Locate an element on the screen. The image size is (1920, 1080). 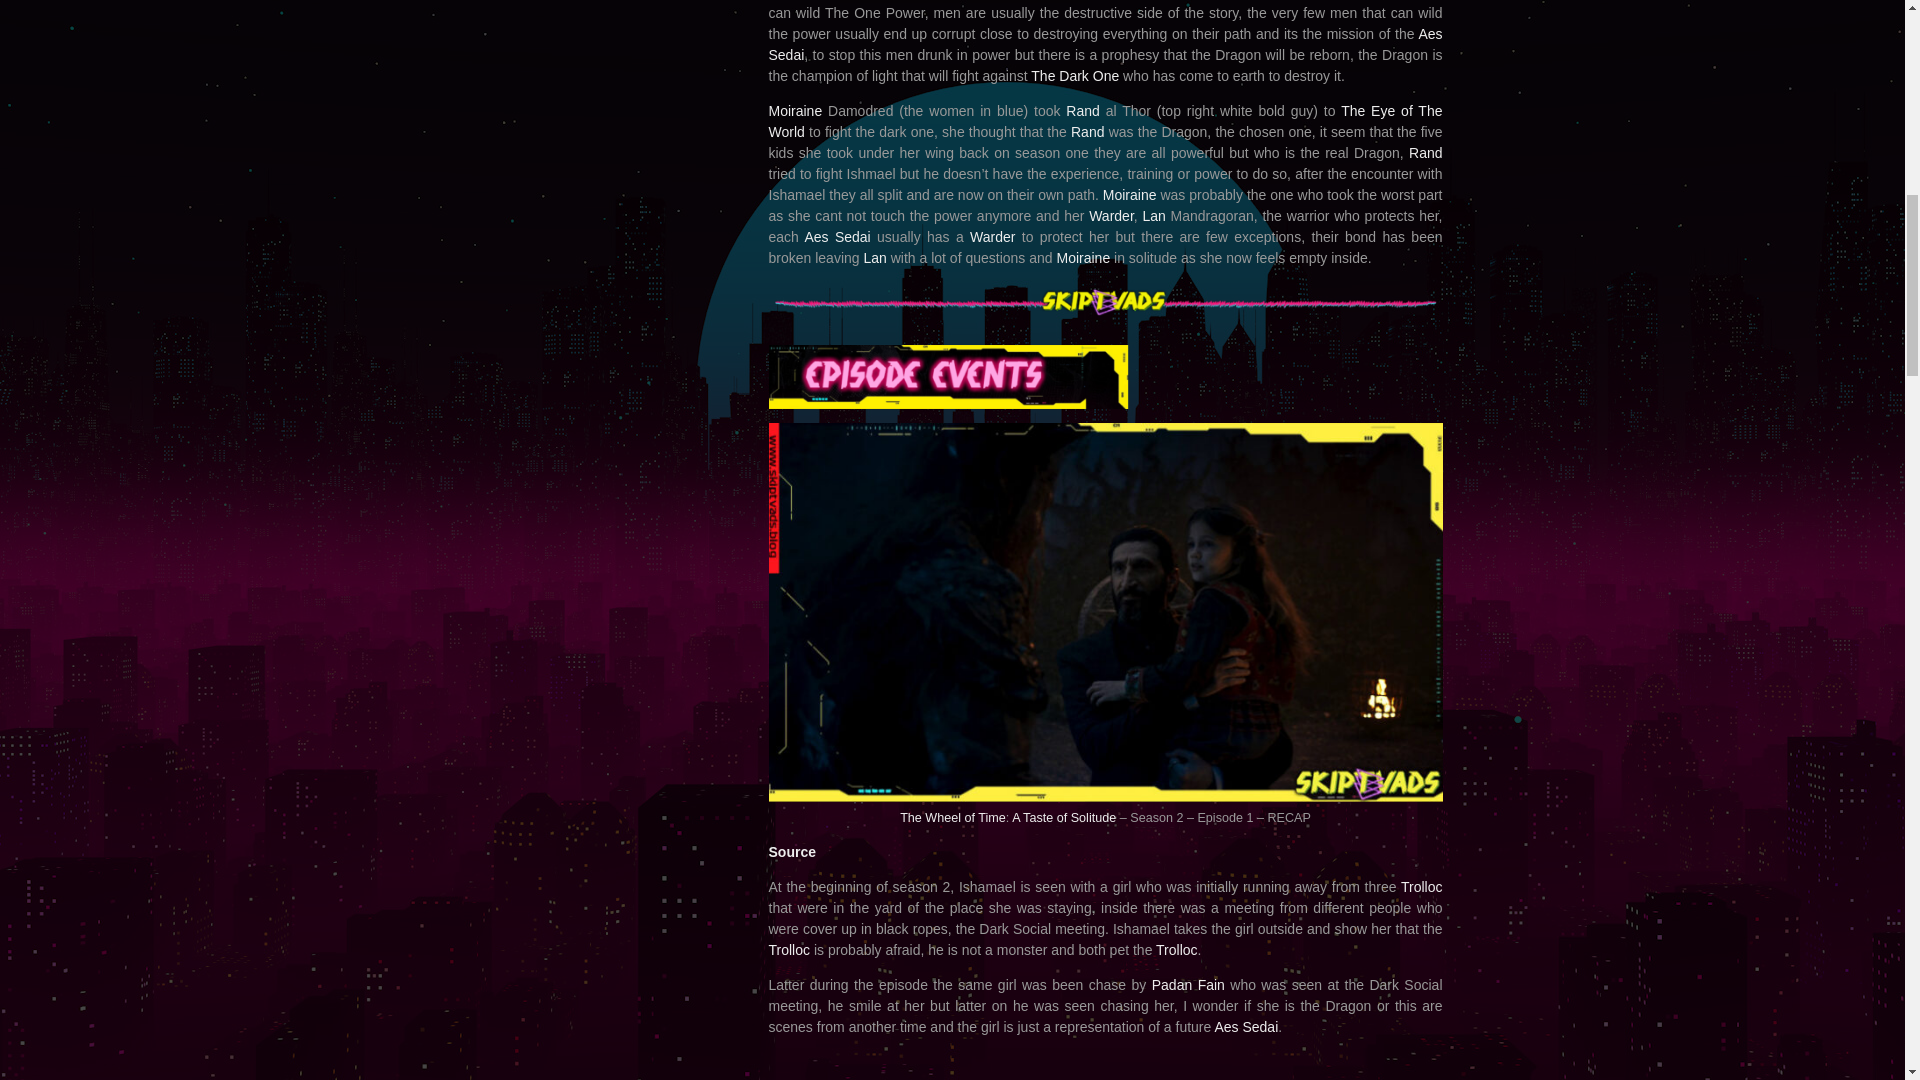
The Eye of The World is located at coordinates (1104, 121).